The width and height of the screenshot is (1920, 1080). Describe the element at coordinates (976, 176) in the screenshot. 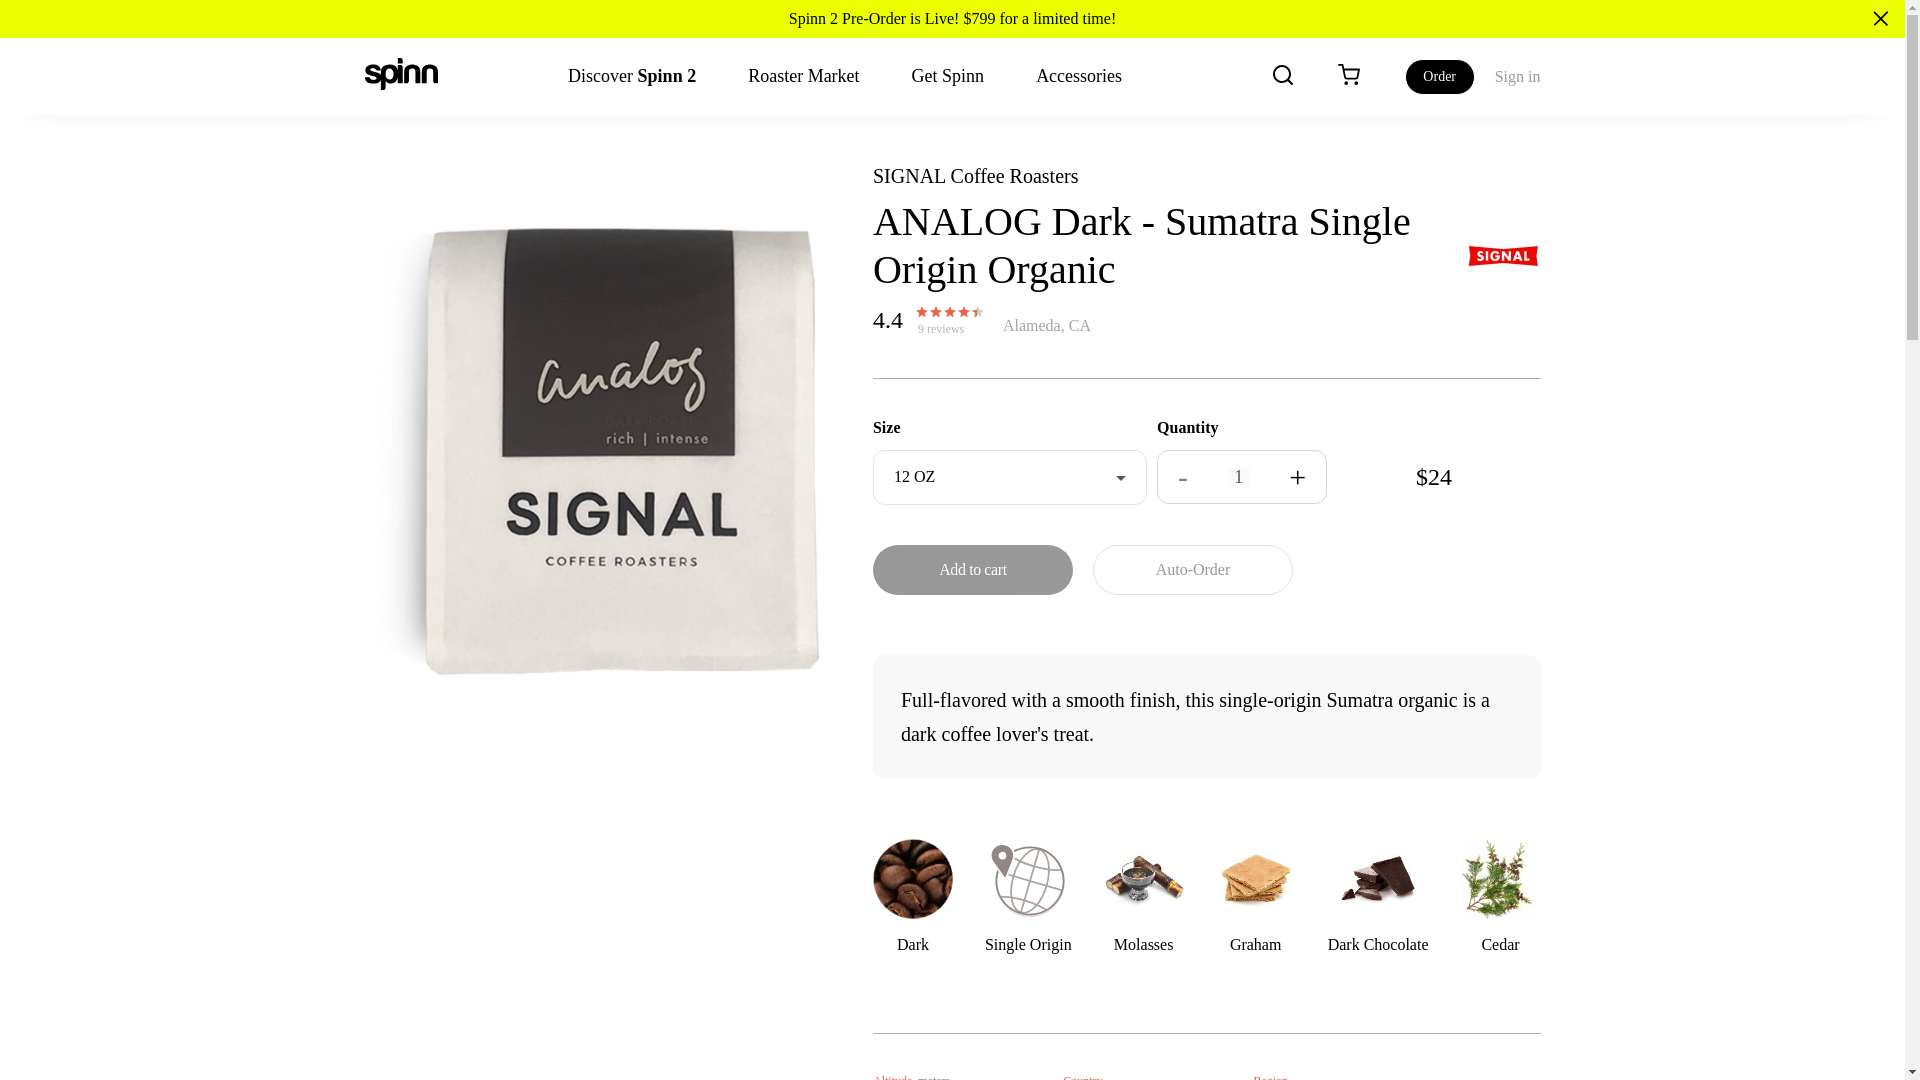

I see `SIGNAL Coffee Roasters` at that location.